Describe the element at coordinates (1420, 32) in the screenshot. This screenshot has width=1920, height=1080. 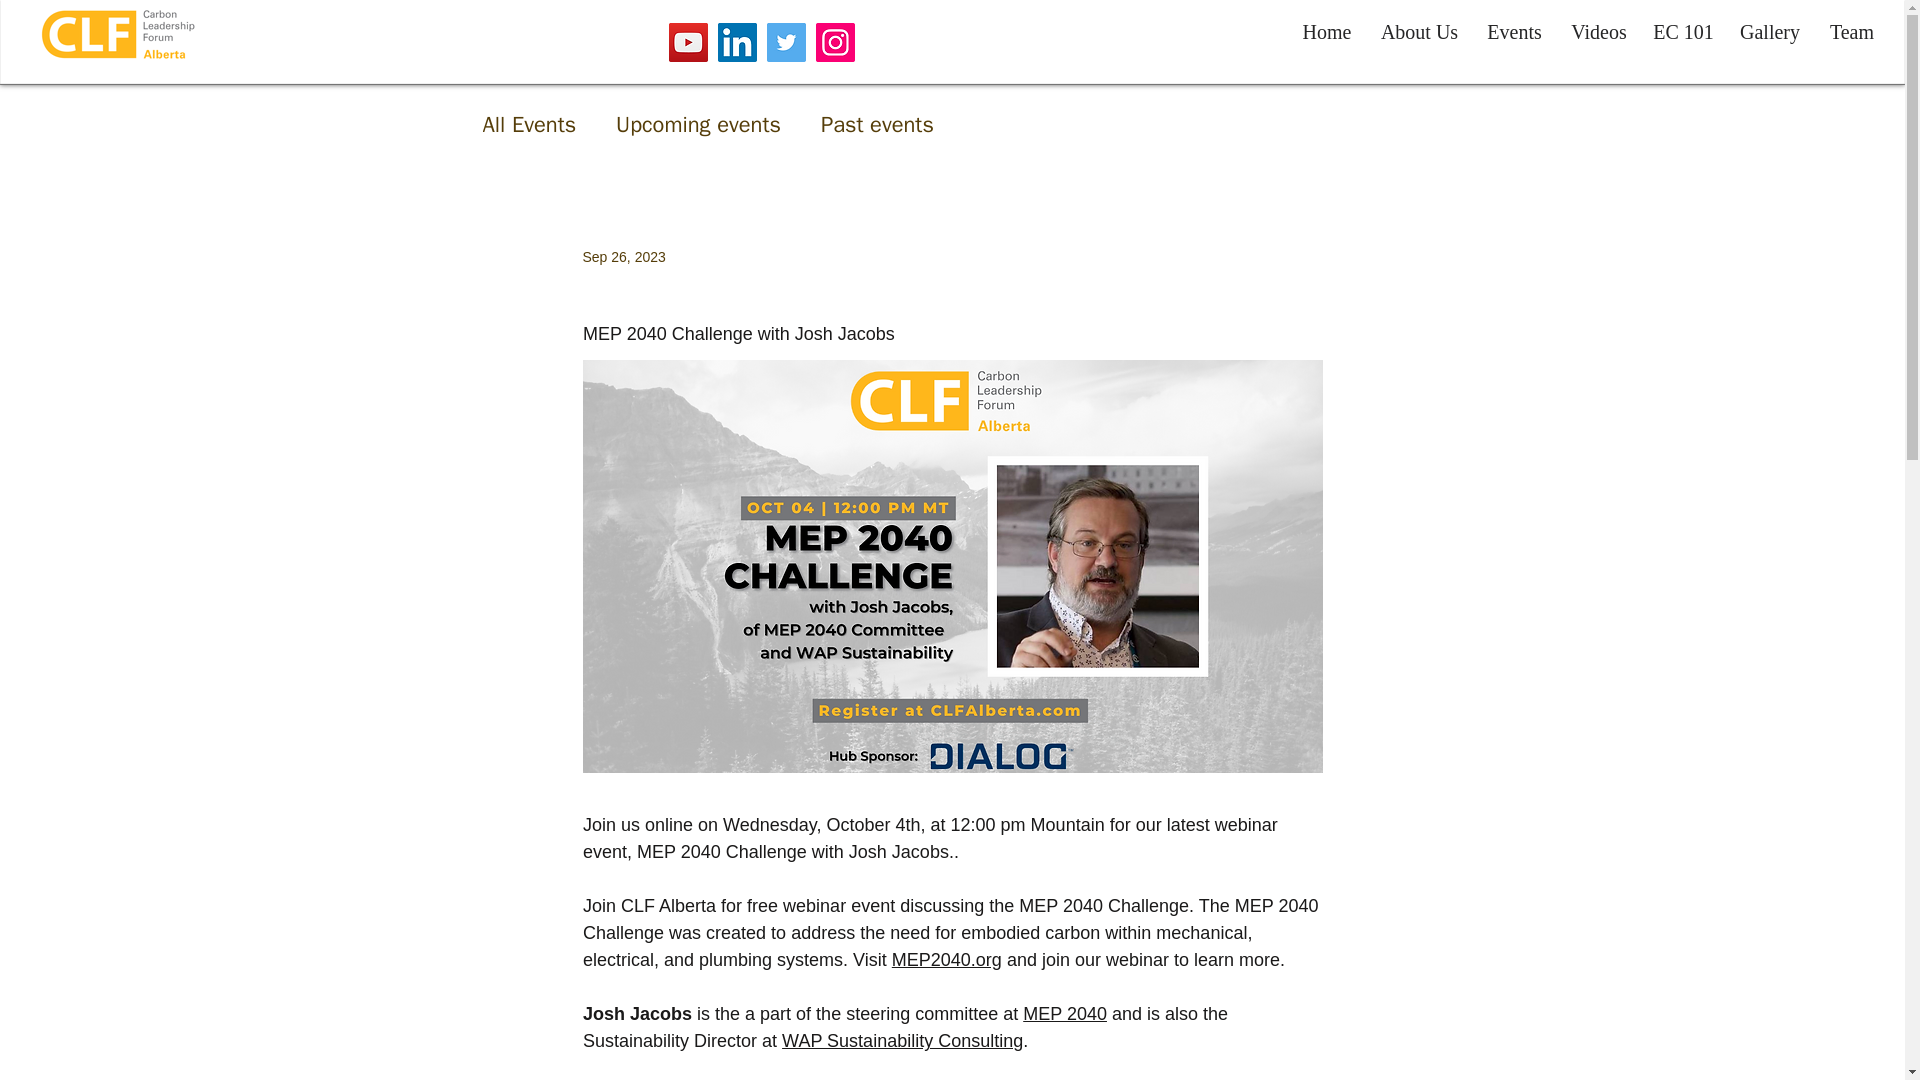
I see `About Us` at that location.